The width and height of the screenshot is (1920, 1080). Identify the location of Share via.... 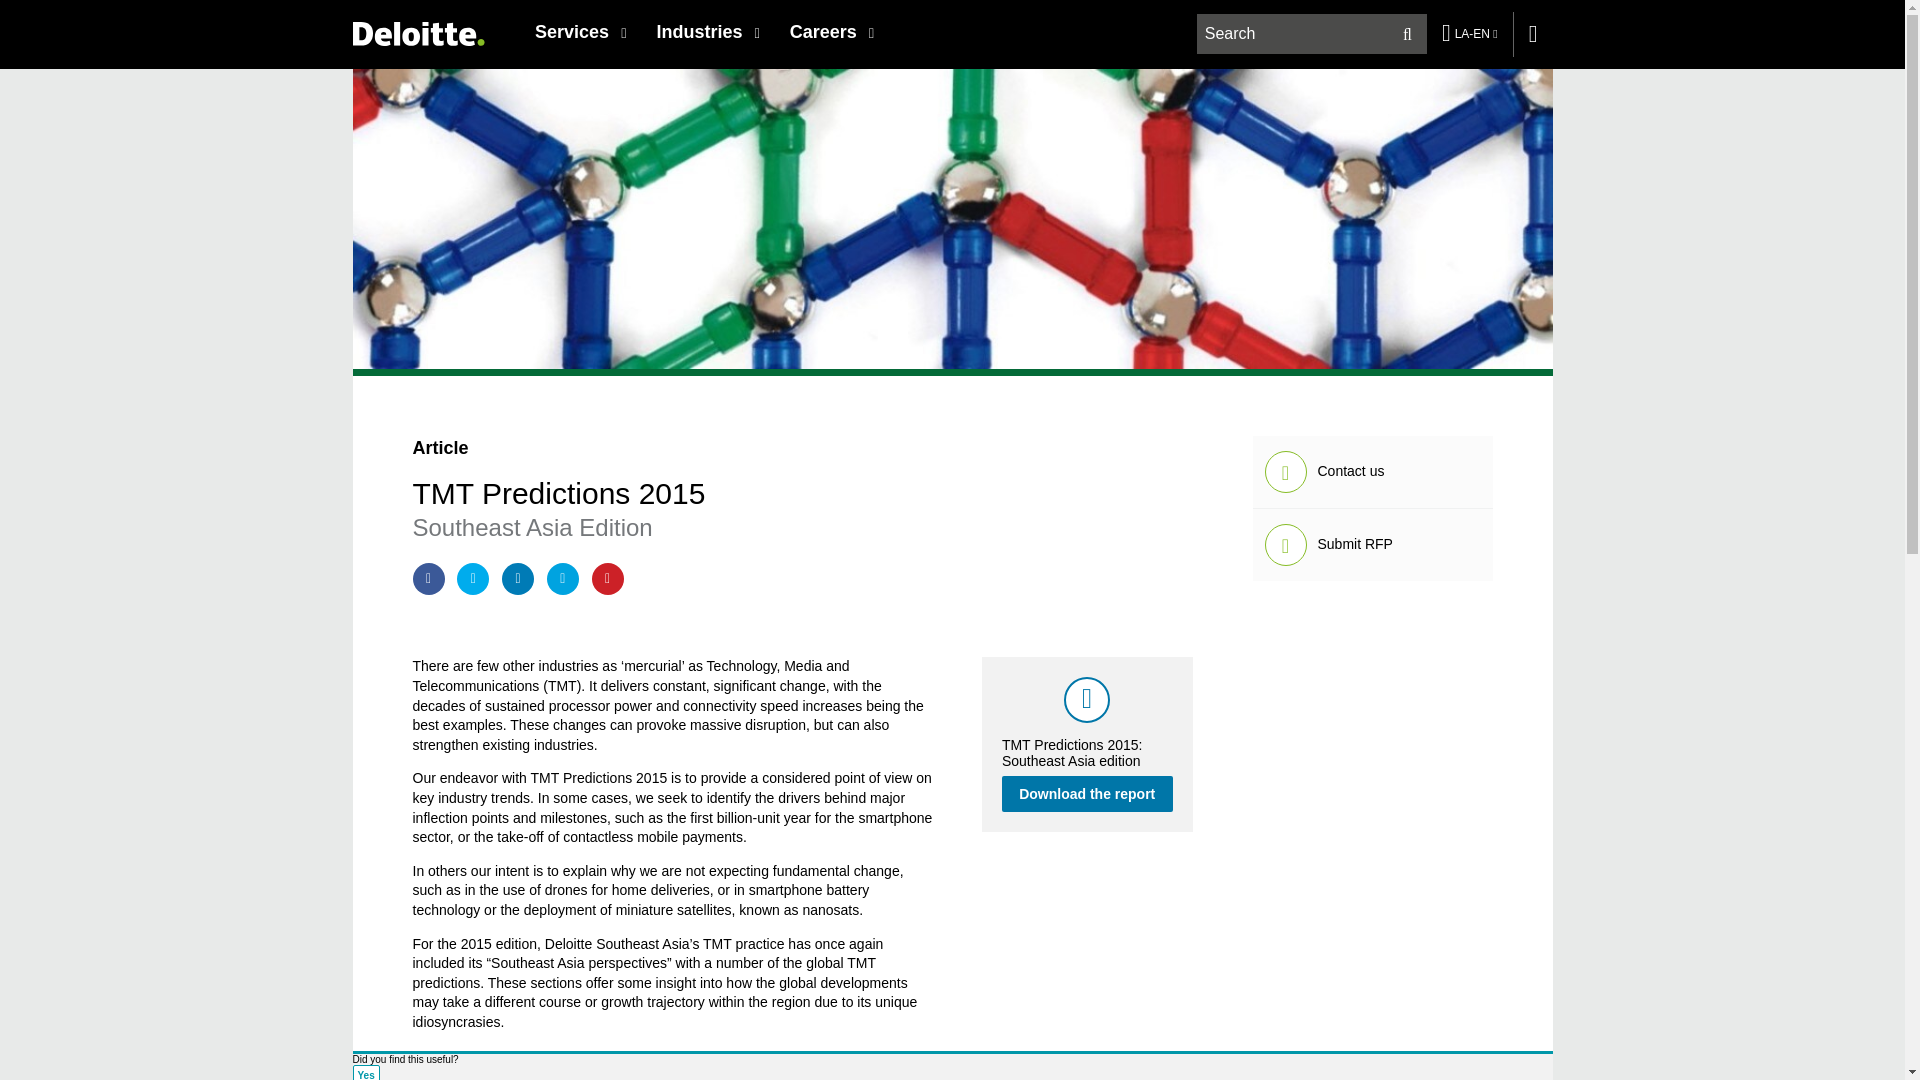
(517, 578).